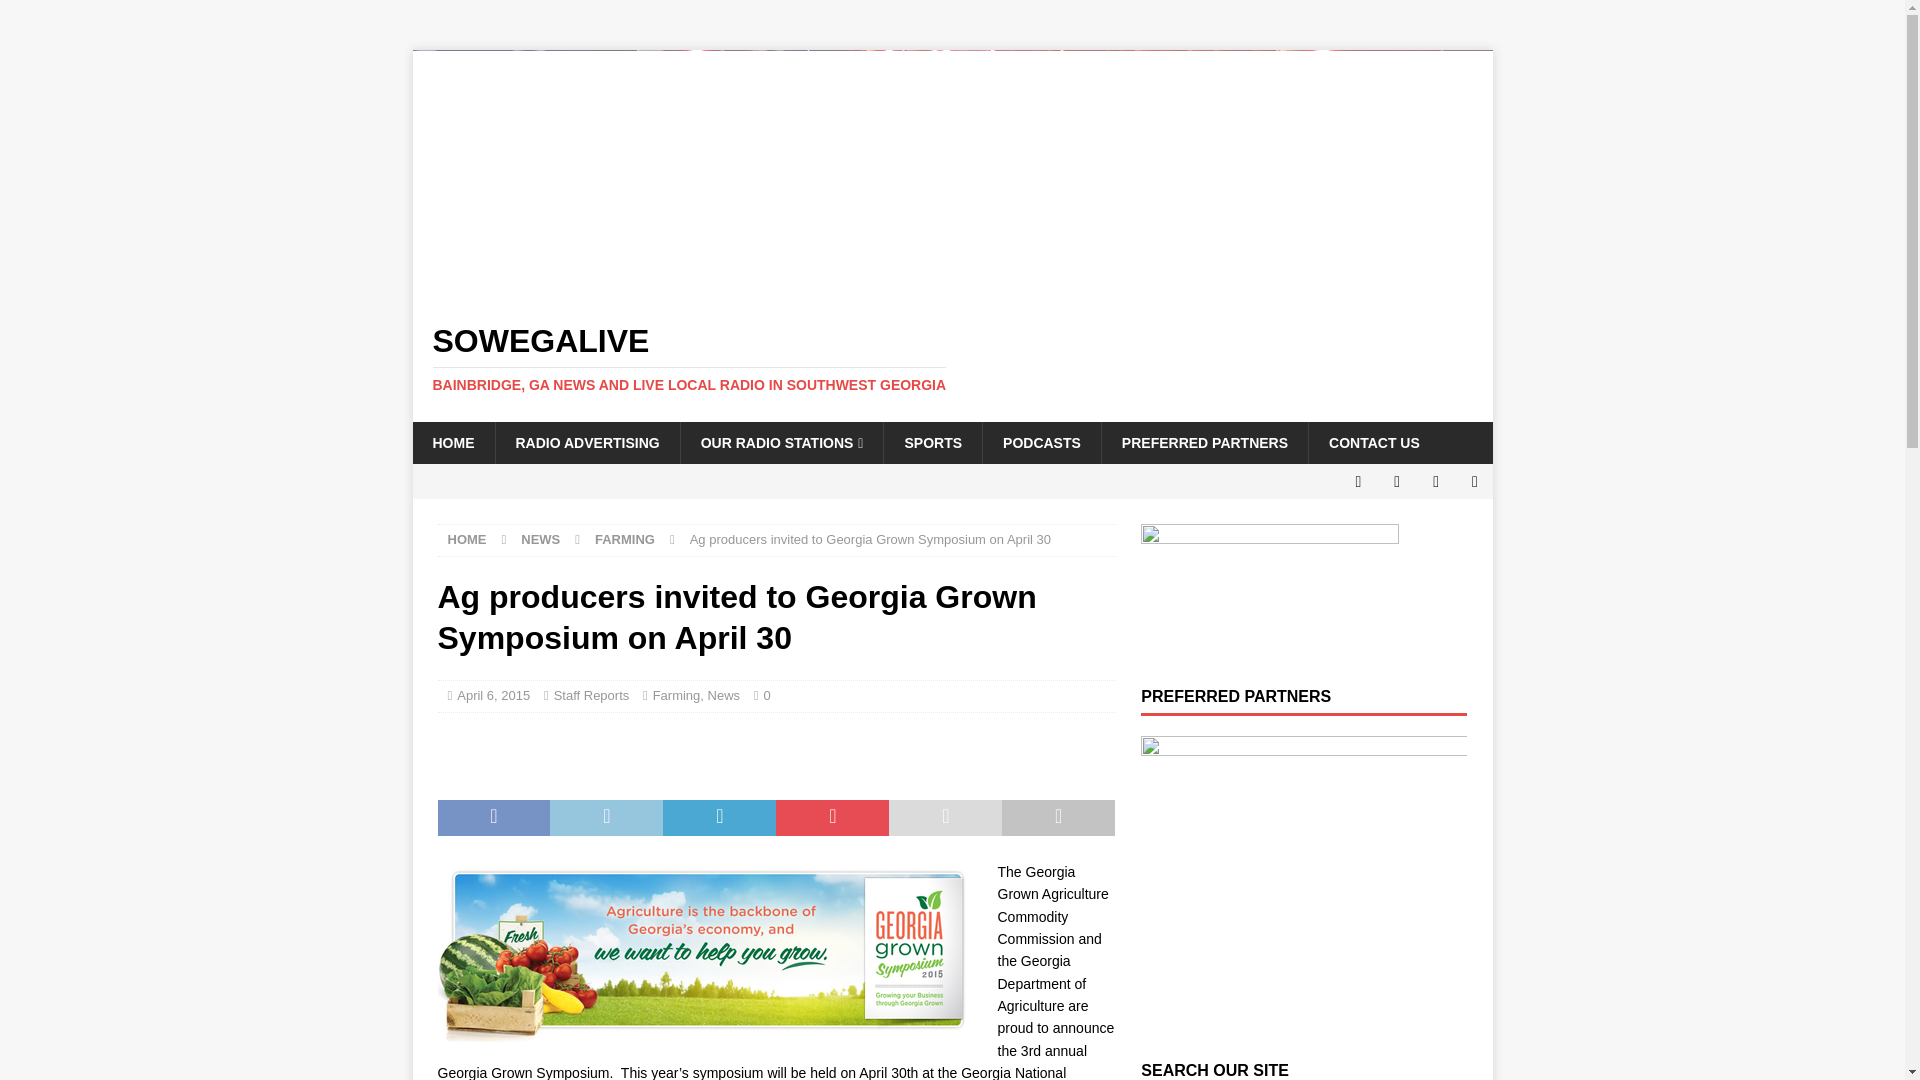  What do you see at coordinates (592, 695) in the screenshot?
I see `Staff Reports` at bounding box center [592, 695].